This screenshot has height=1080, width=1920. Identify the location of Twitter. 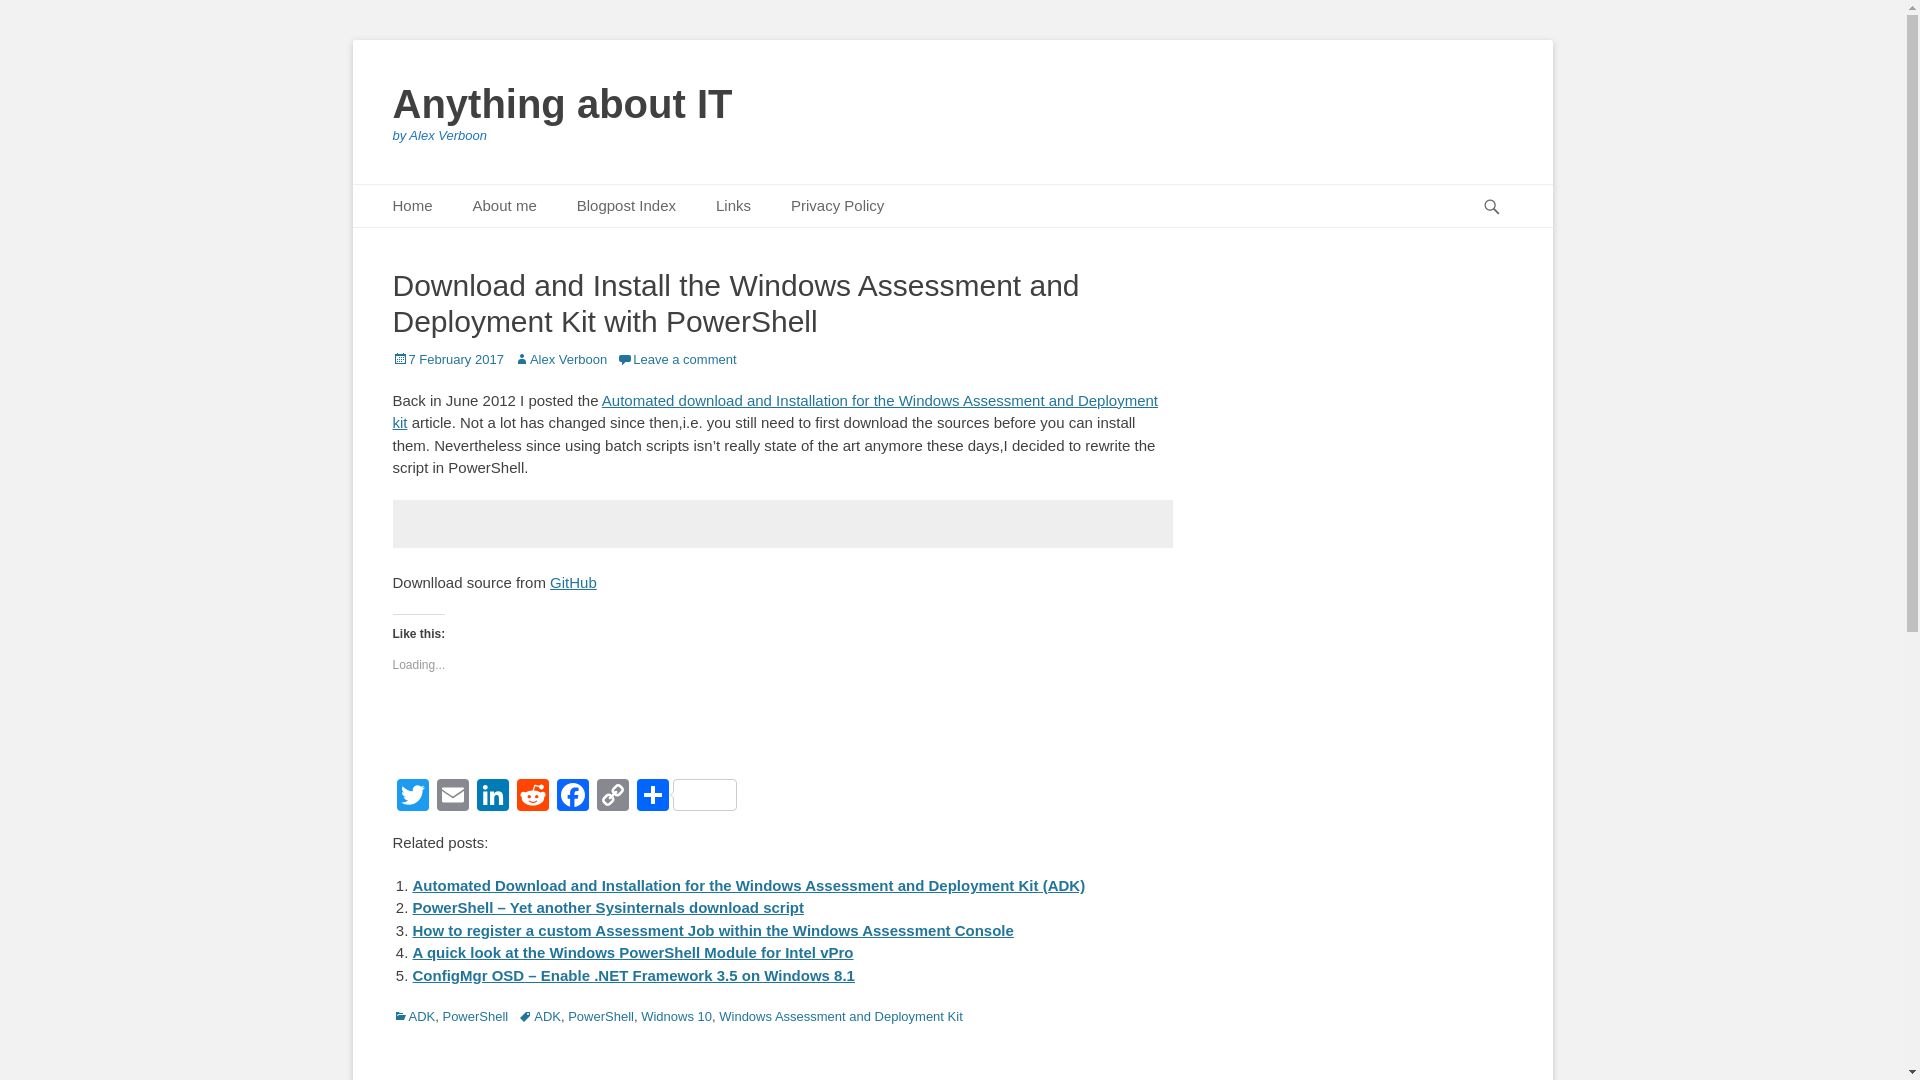
(412, 797).